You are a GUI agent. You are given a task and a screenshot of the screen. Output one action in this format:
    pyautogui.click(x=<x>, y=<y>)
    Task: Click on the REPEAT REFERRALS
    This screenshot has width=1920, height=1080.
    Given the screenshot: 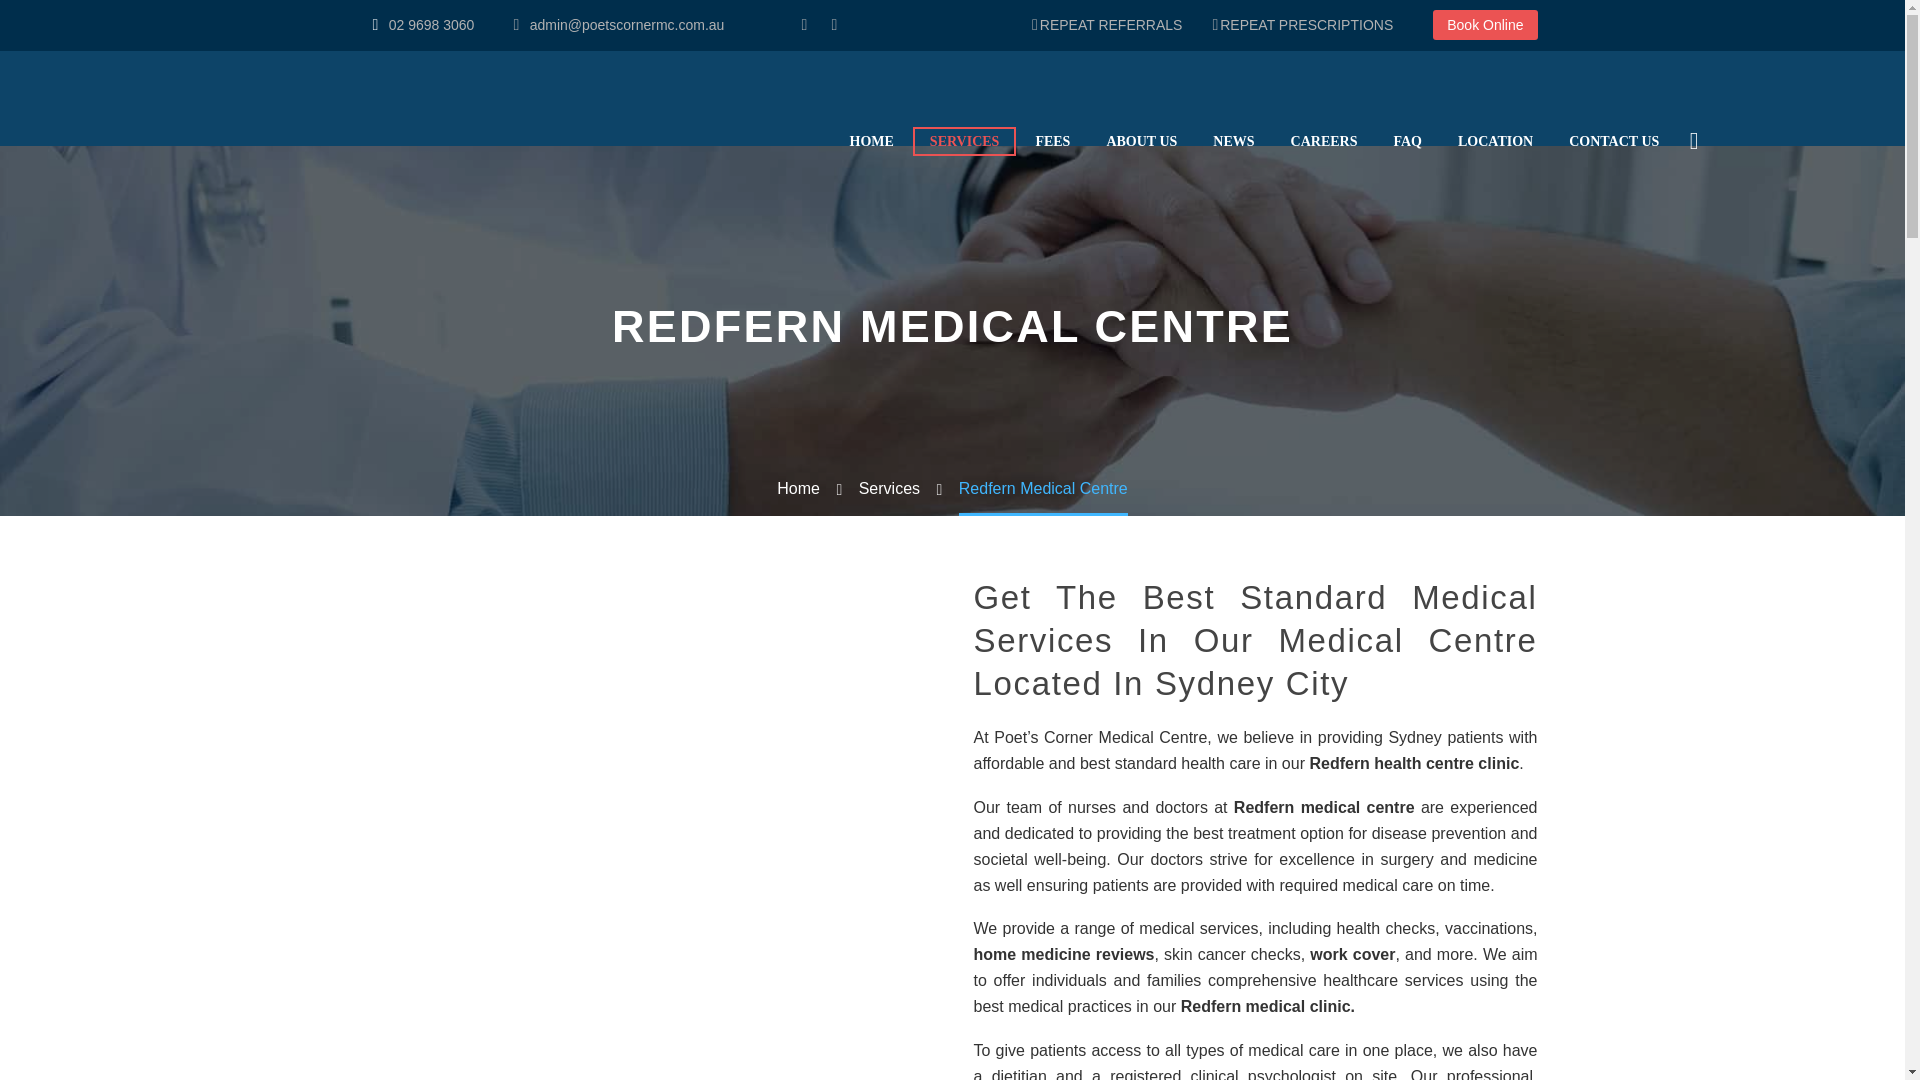 What is the action you would take?
    pyautogui.click(x=1107, y=24)
    